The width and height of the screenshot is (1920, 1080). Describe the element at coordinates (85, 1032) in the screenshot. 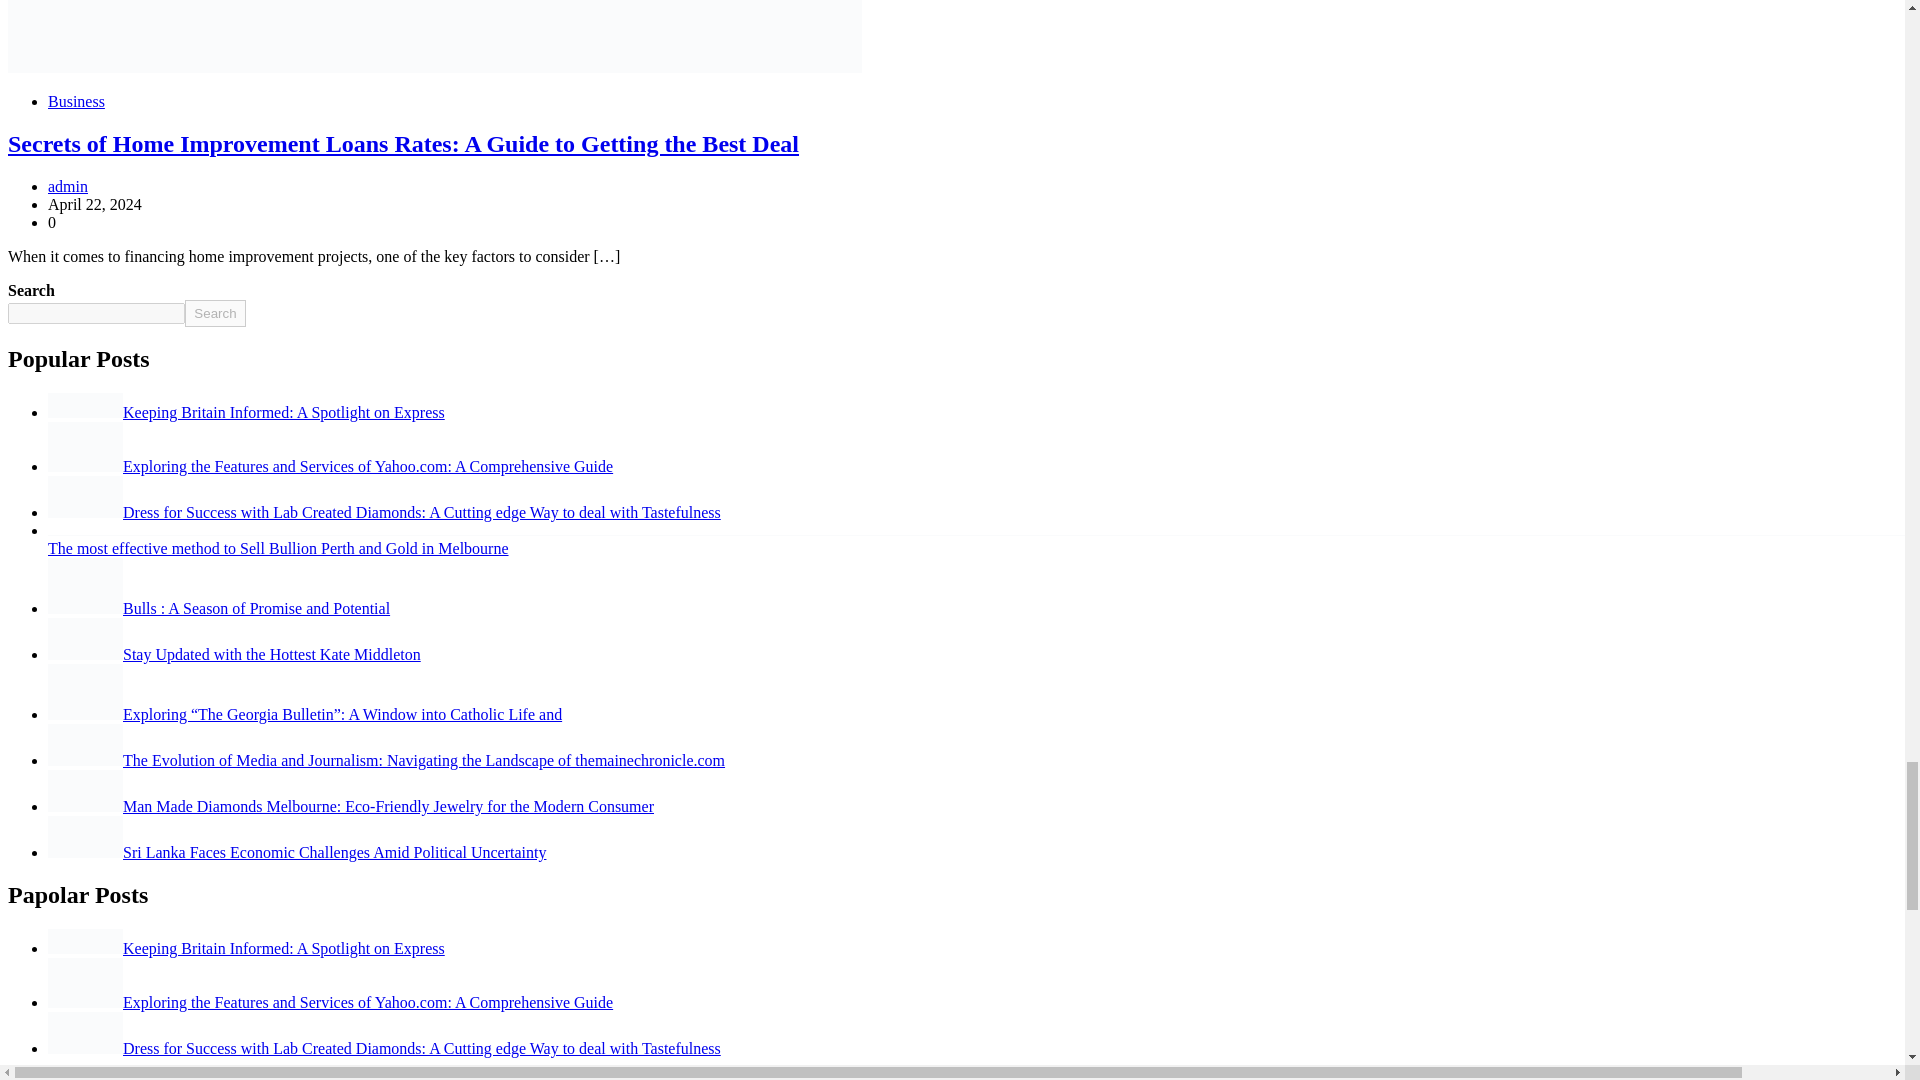

I see `lab created diamonds` at that location.